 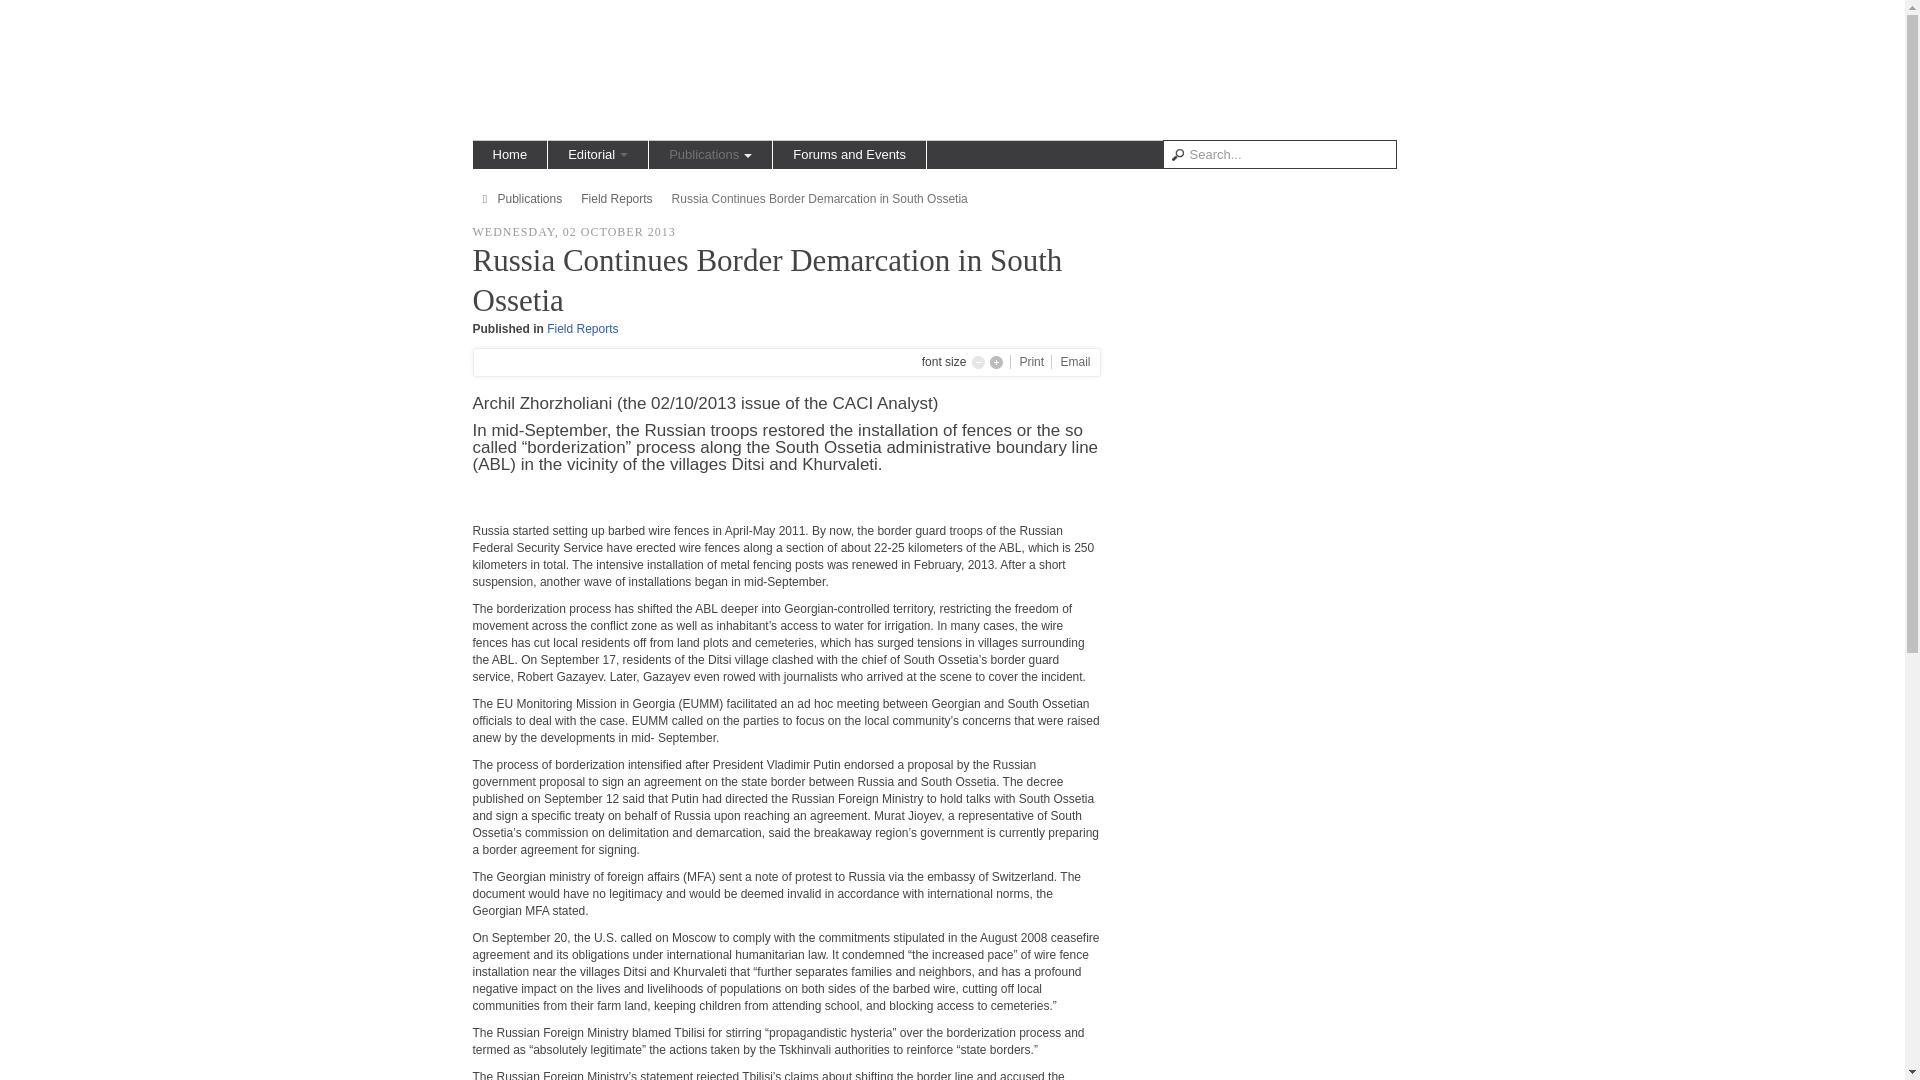 What do you see at coordinates (1032, 362) in the screenshot?
I see `Print` at bounding box center [1032, 362].